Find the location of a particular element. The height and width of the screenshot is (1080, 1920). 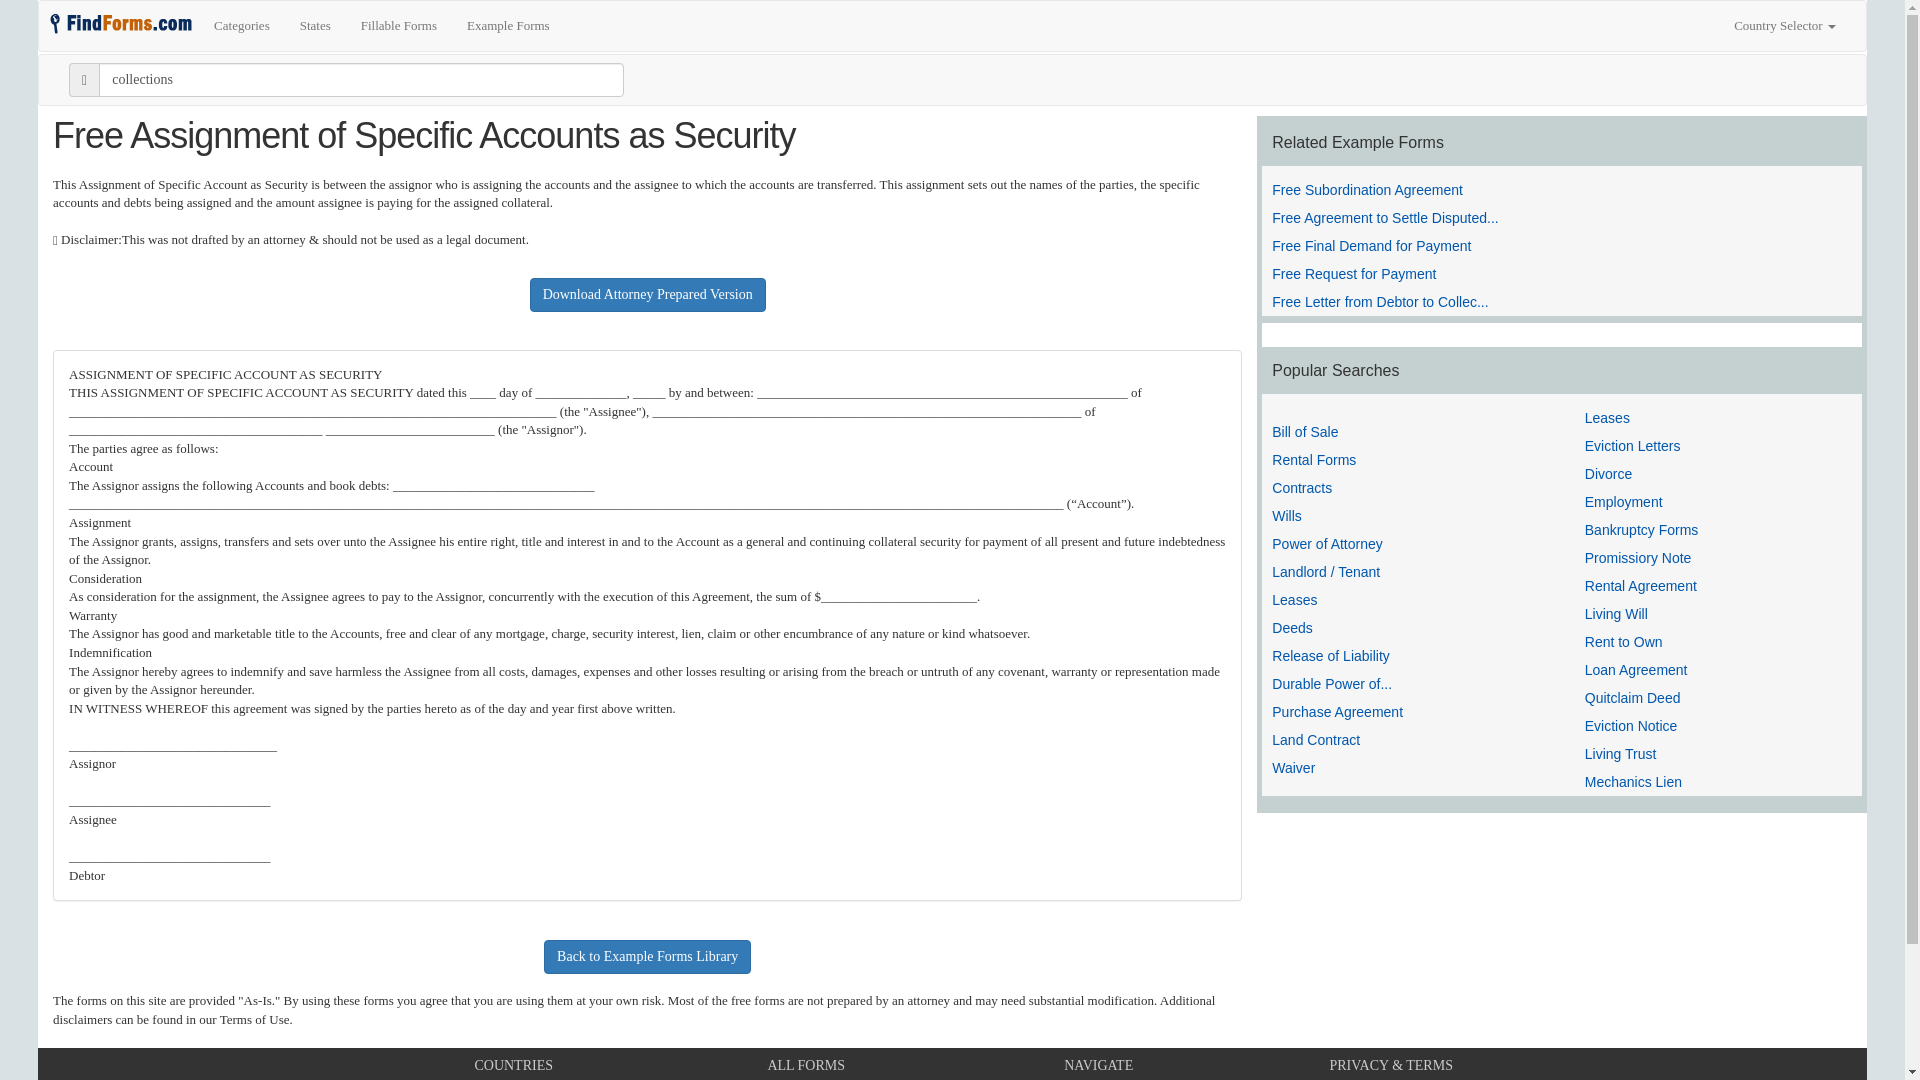

Fillable Forms is located at coordinates (398, 26).